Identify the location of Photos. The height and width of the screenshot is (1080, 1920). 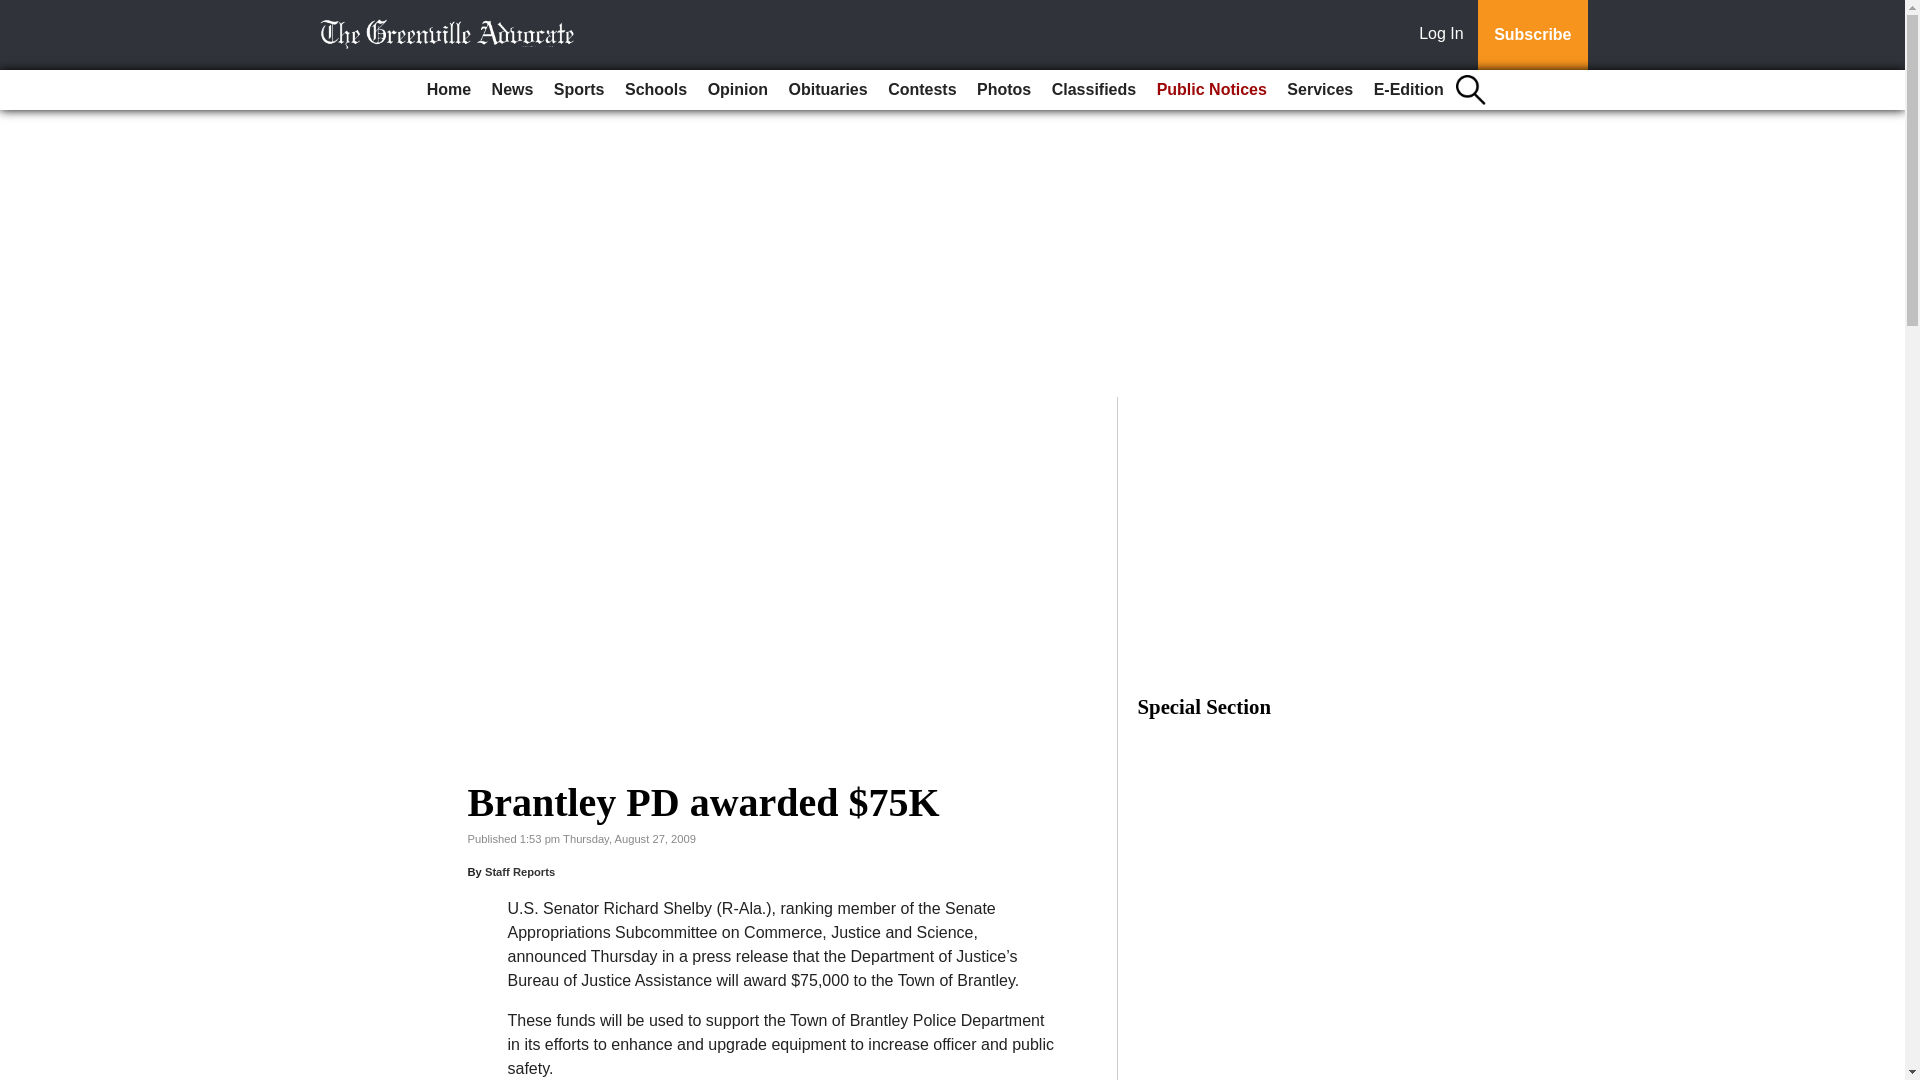
(1004, 90).